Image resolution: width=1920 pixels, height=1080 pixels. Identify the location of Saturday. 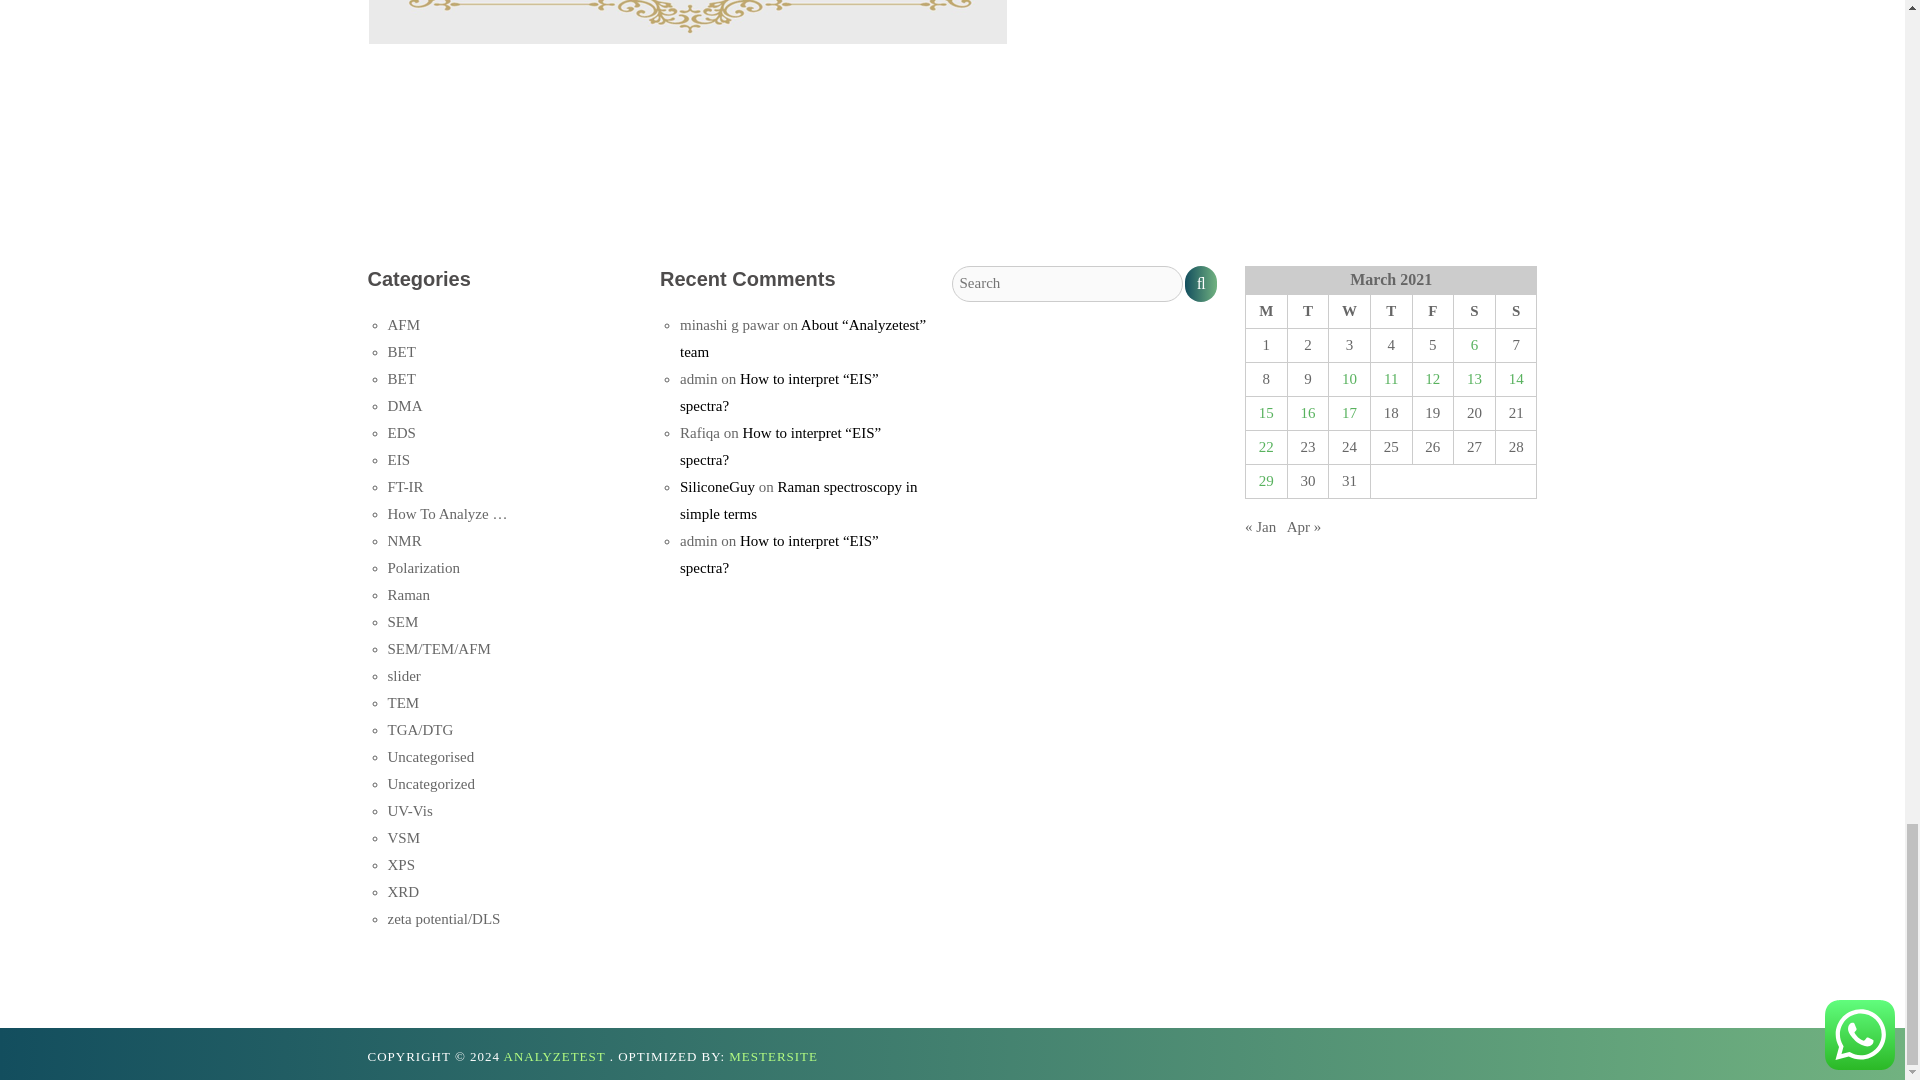
(1474, 312).